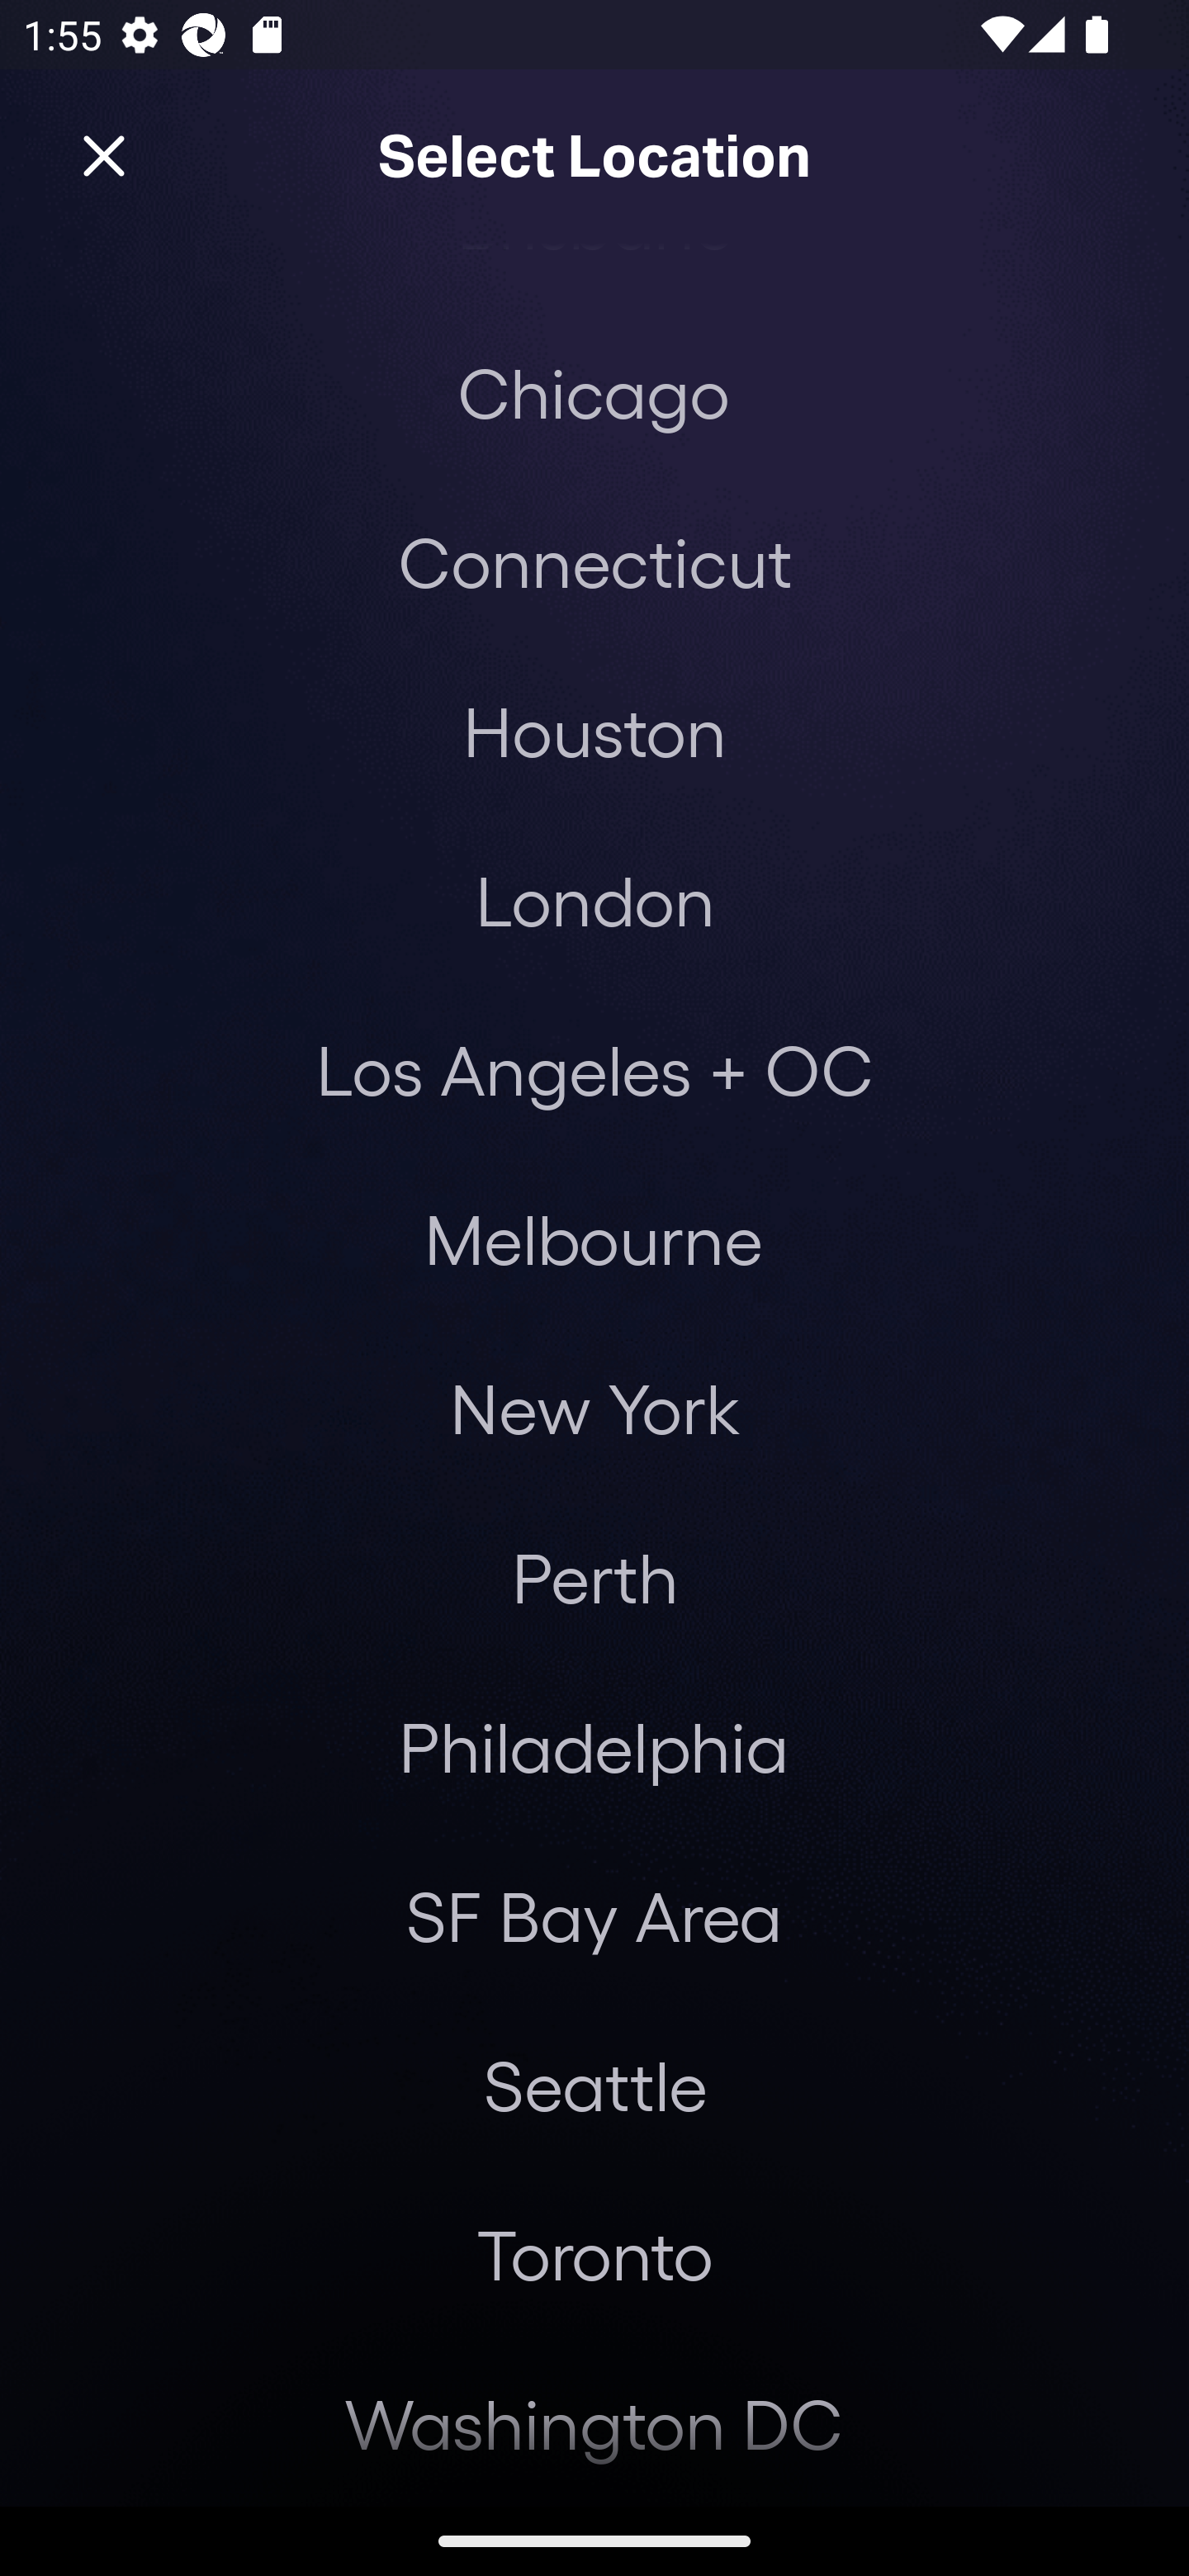 The width and height of the screenshot is (1189, 2576). What do you see at coordinates (594, 900) in the screenshot?
I see `London` at bounding box center [594, 900].